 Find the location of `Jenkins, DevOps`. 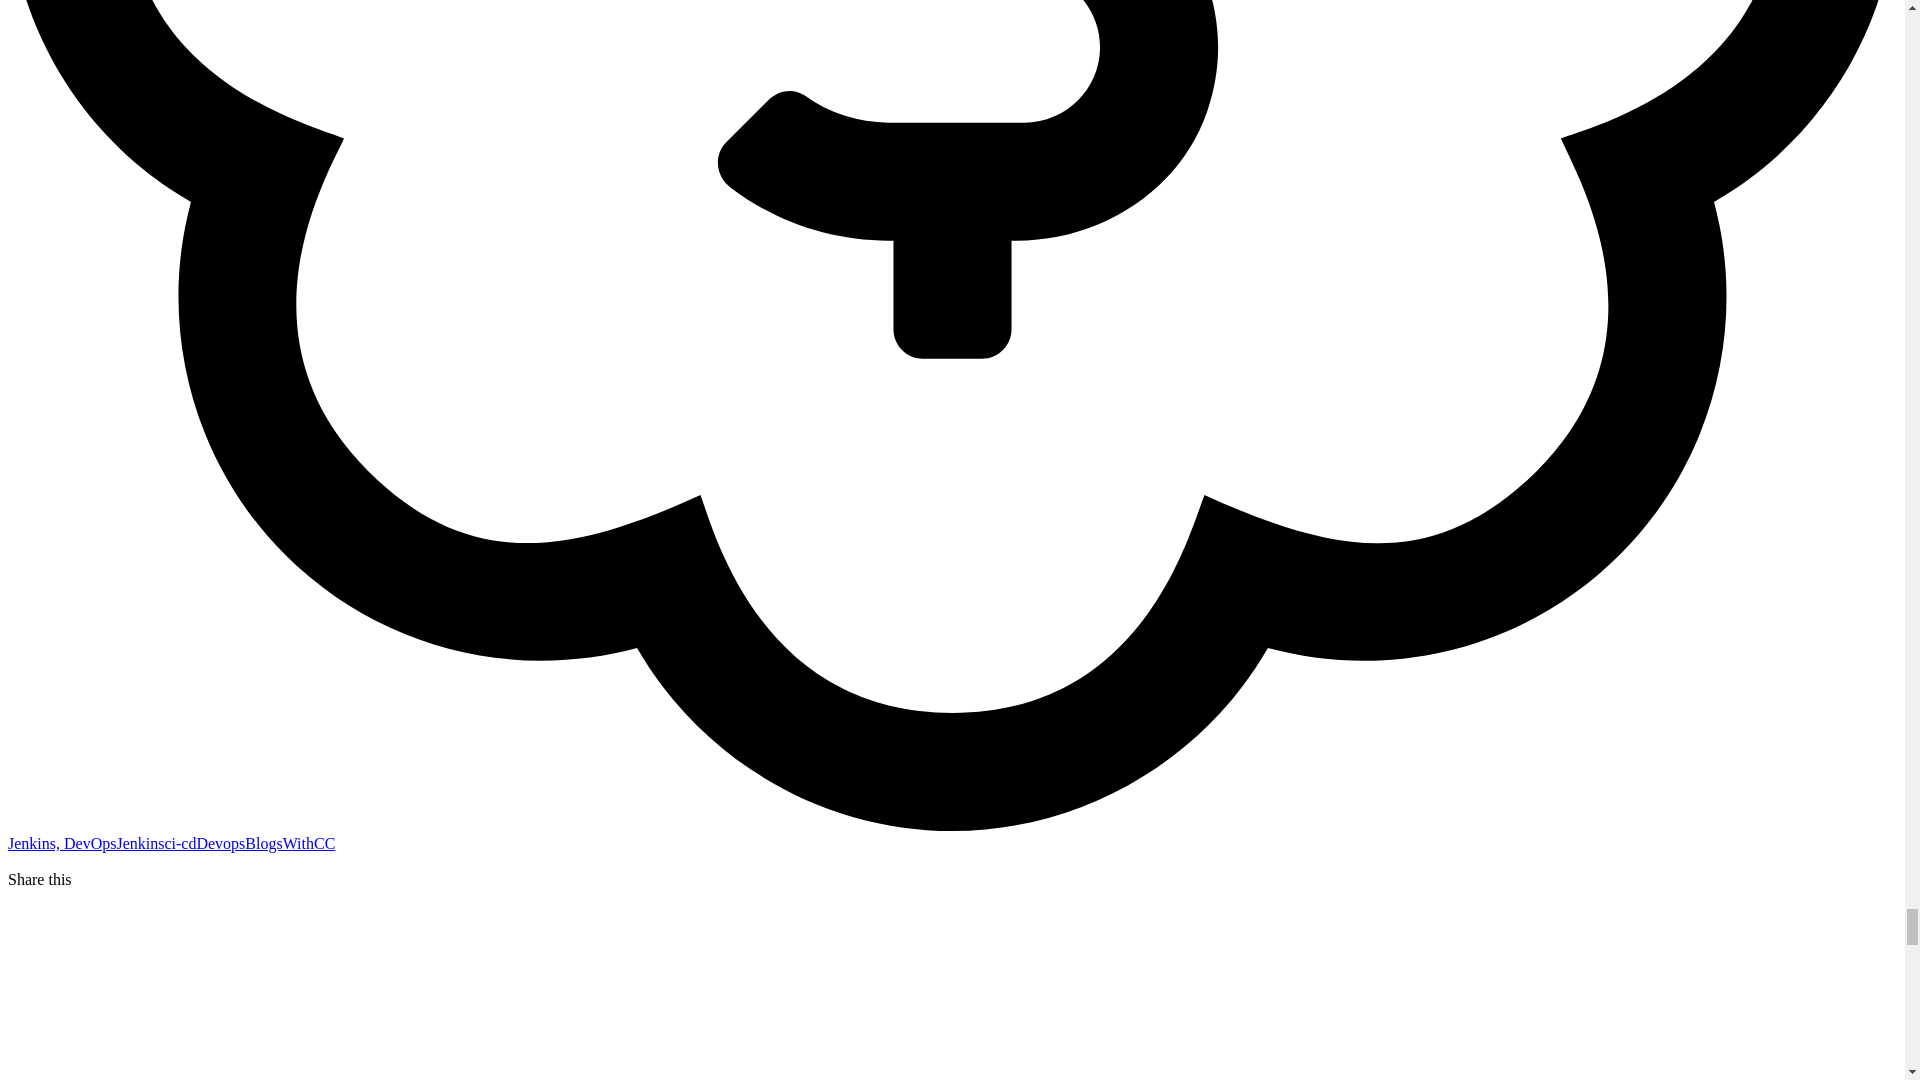

Jenkins, DevOps is located at coordinates (61, 843).